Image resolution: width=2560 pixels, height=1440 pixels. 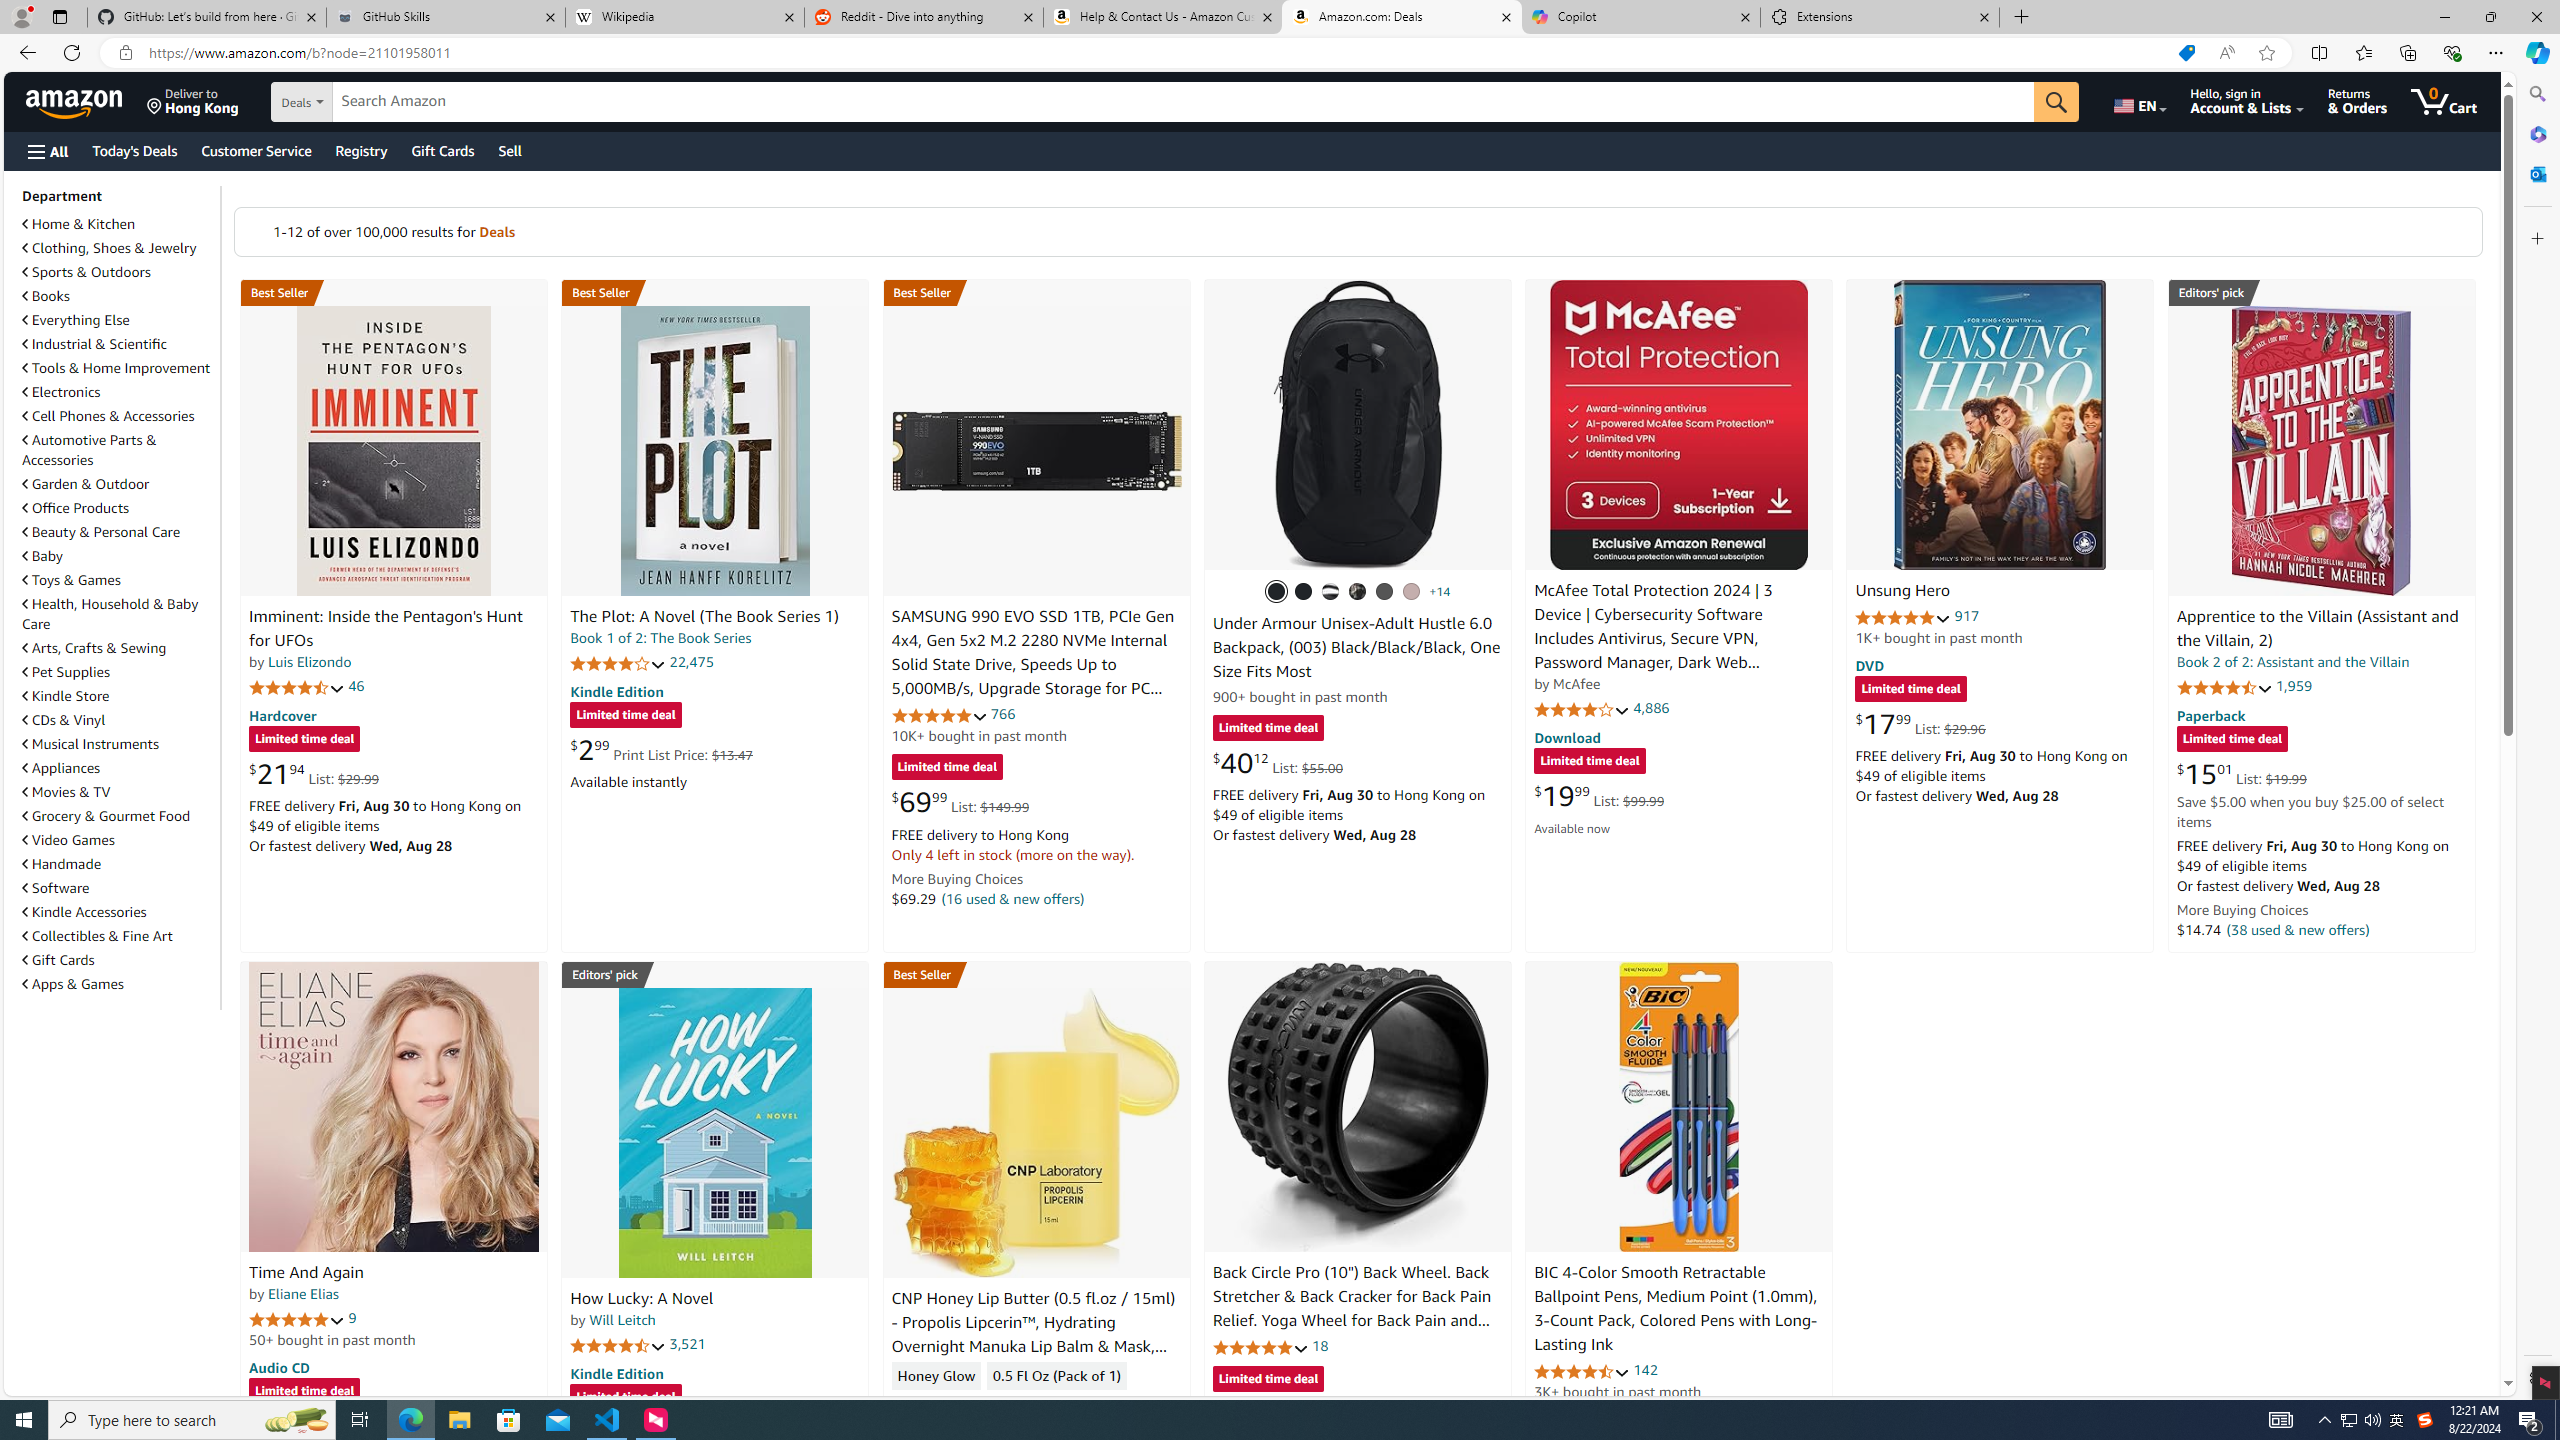 What do you see at coordinates (102, 532) in the screenshot?
I see `Beauty & Personal Care` at bounding box center [102, 532].